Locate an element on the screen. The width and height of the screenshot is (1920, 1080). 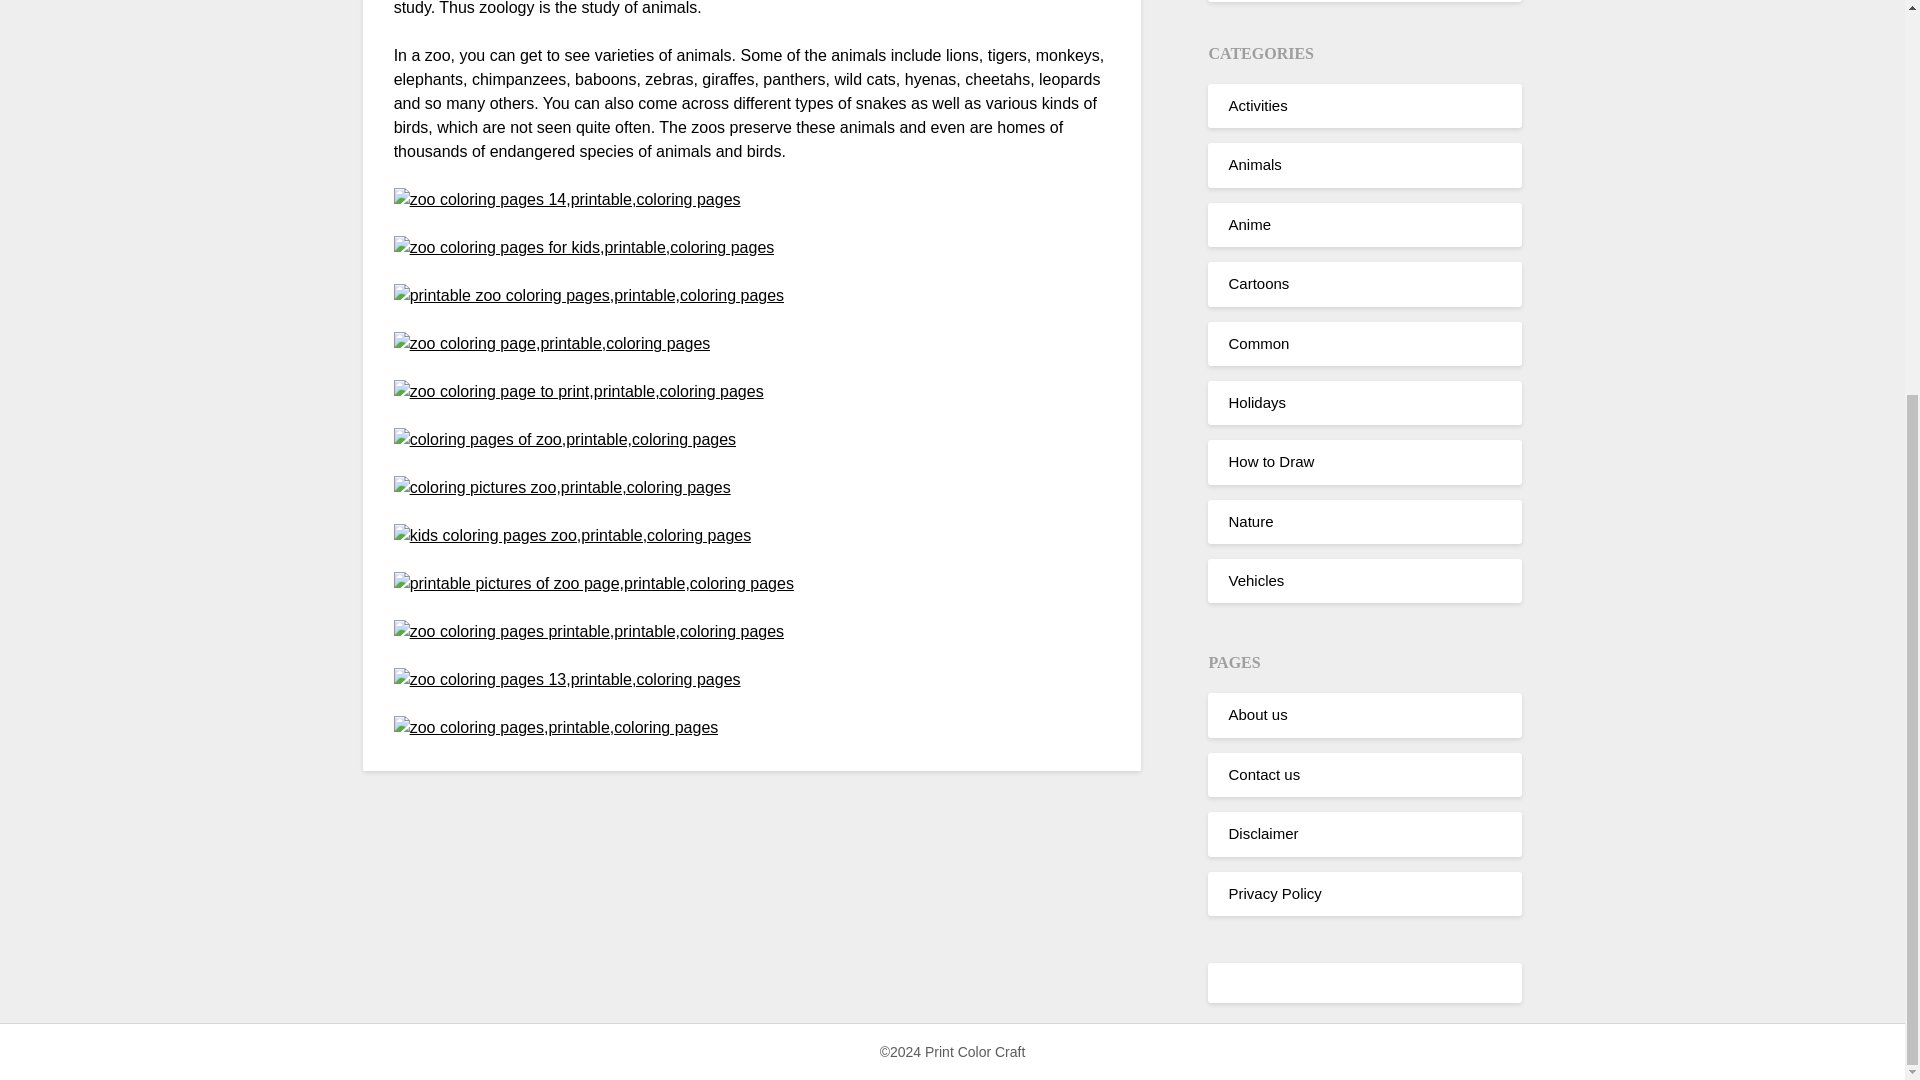
About us is located at coordinates (1257, 714).